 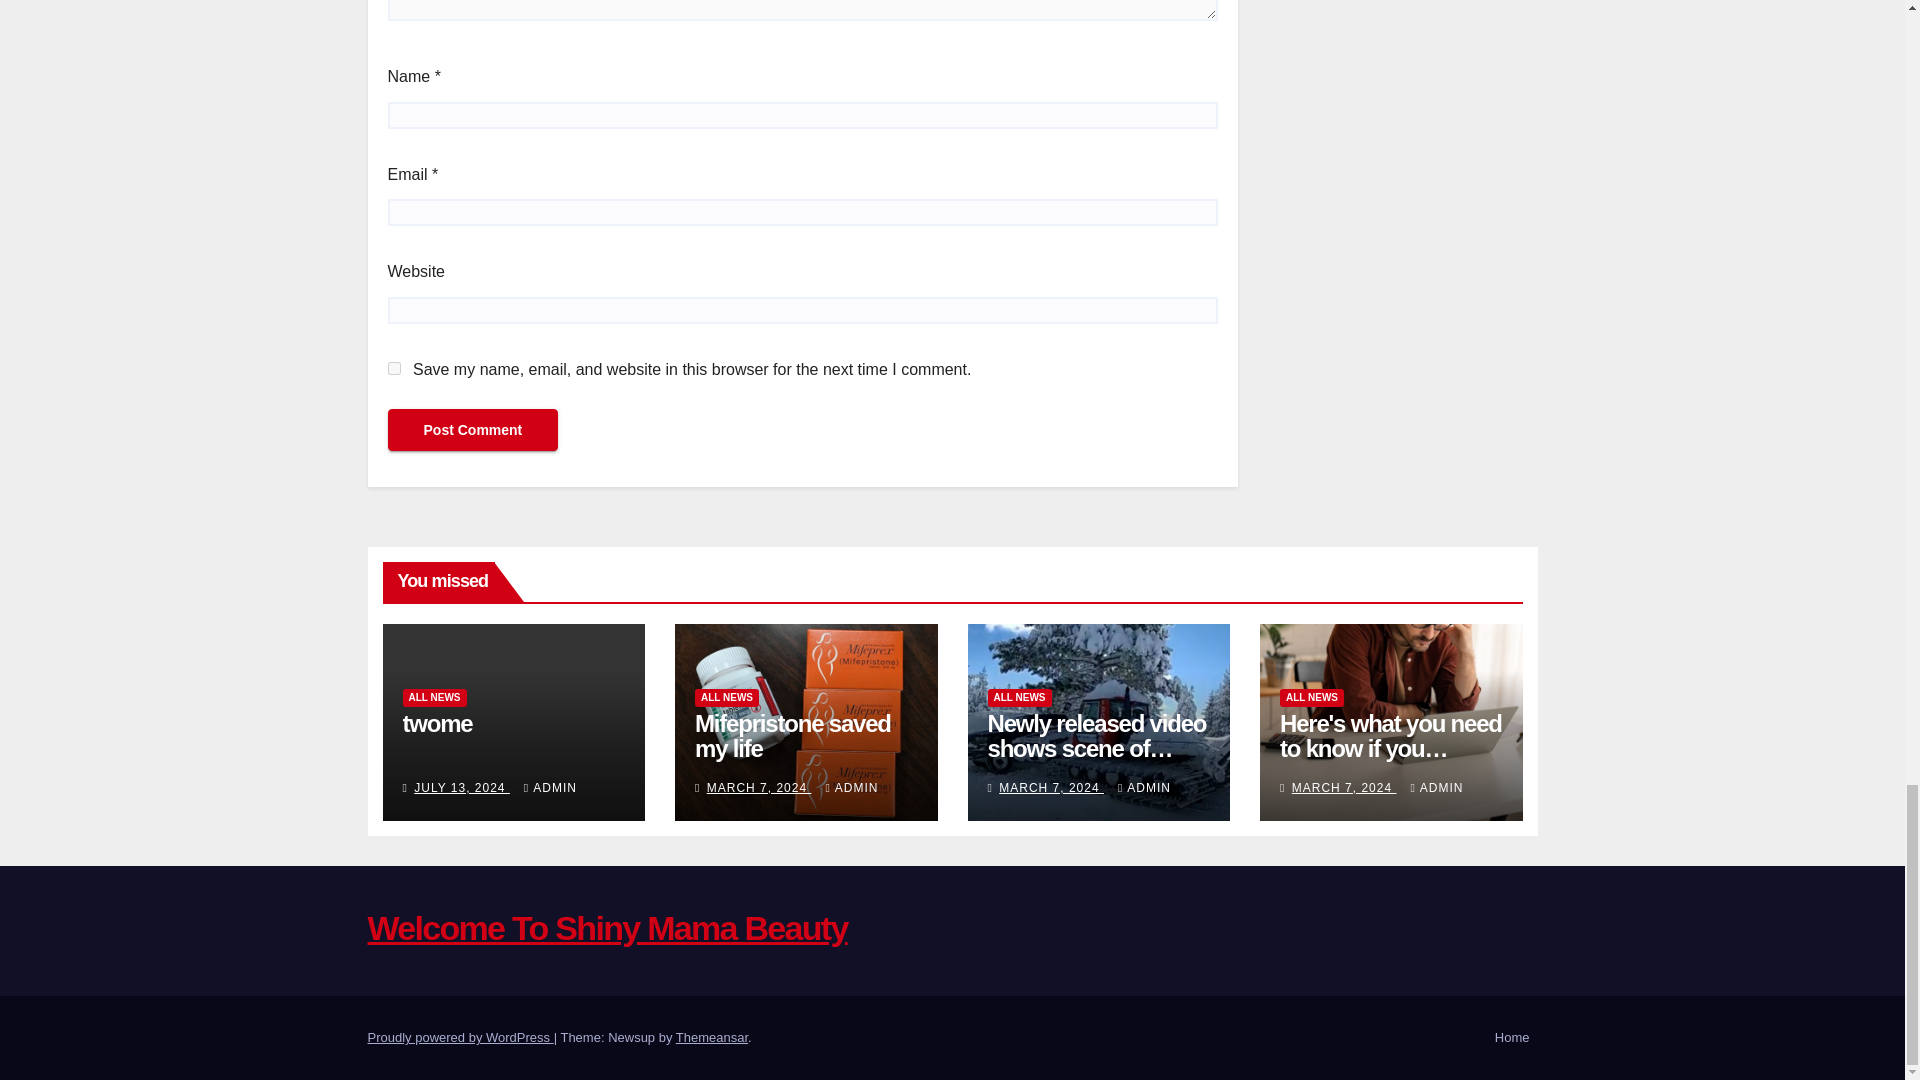 I want to click on yes, so click(x=394, y=368).